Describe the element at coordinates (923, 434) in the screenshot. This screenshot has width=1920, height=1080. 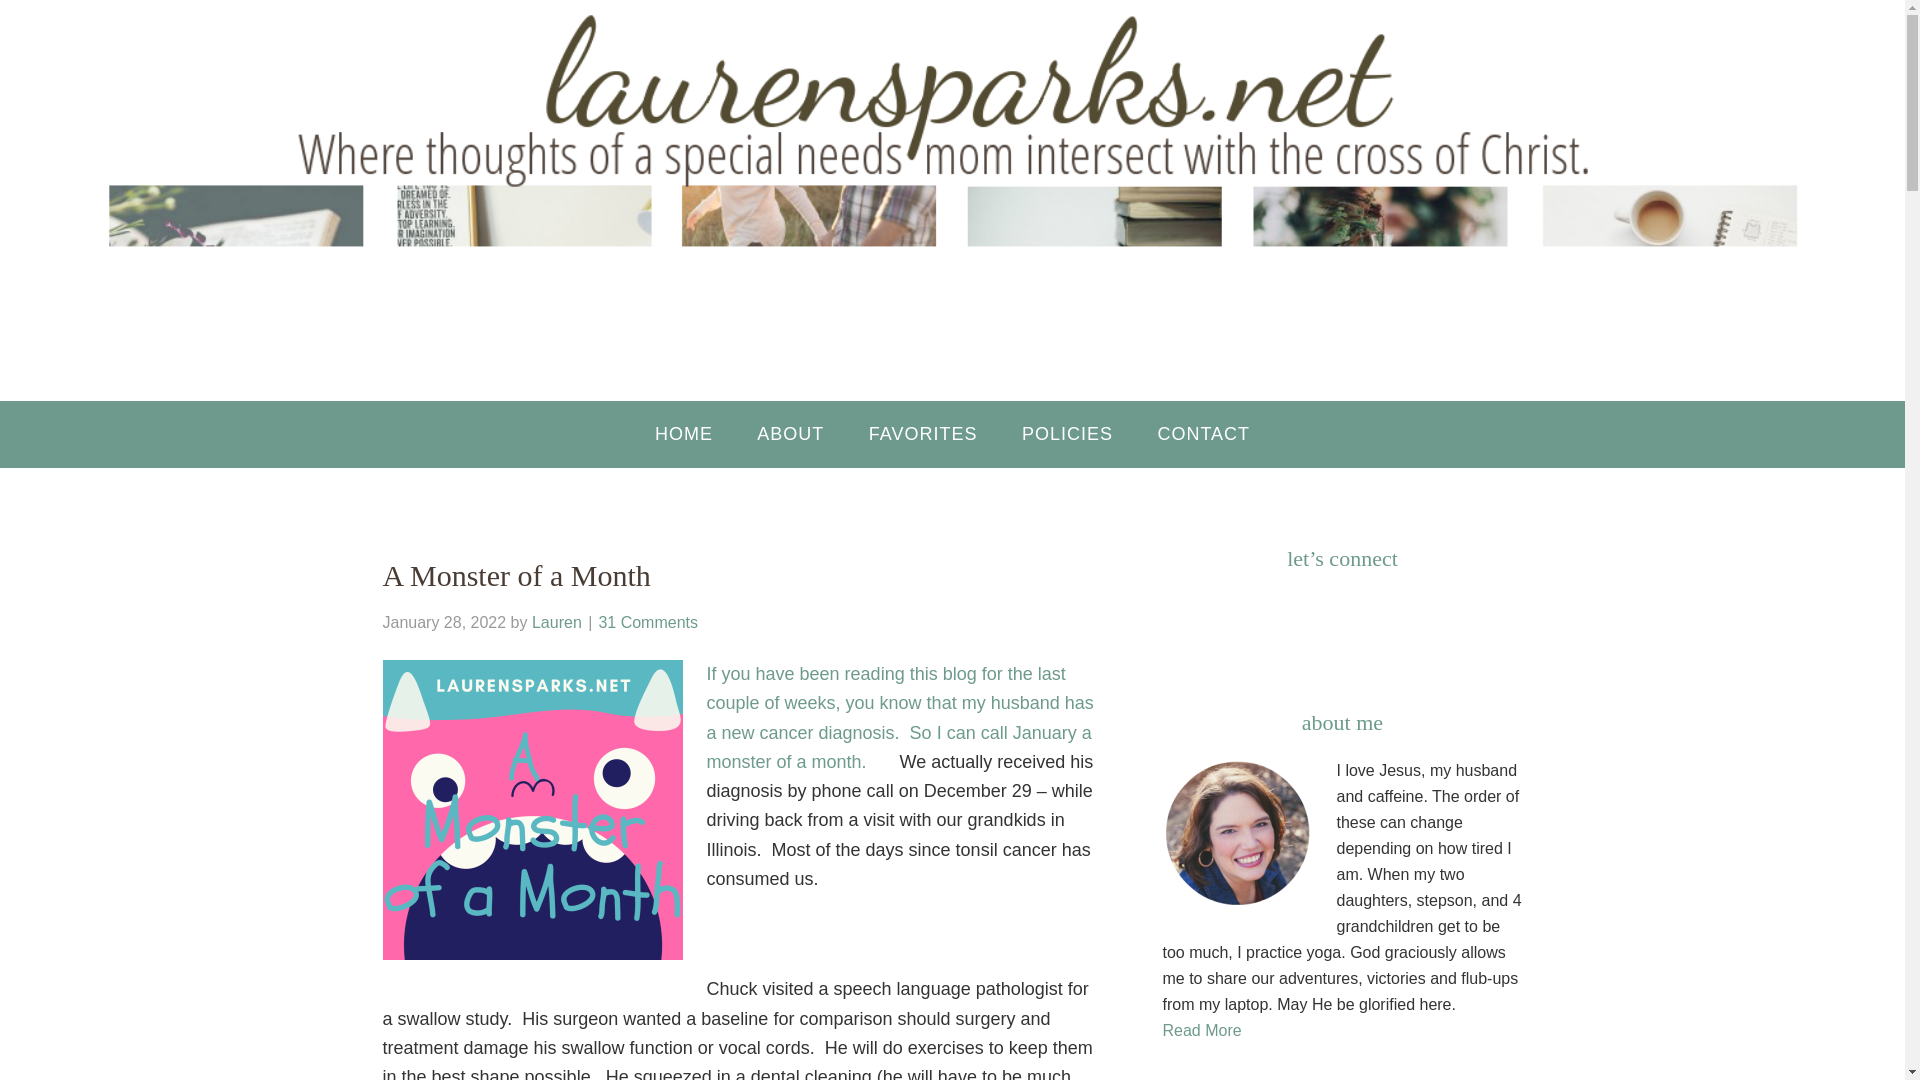
I see `FAVORITES` at that location.